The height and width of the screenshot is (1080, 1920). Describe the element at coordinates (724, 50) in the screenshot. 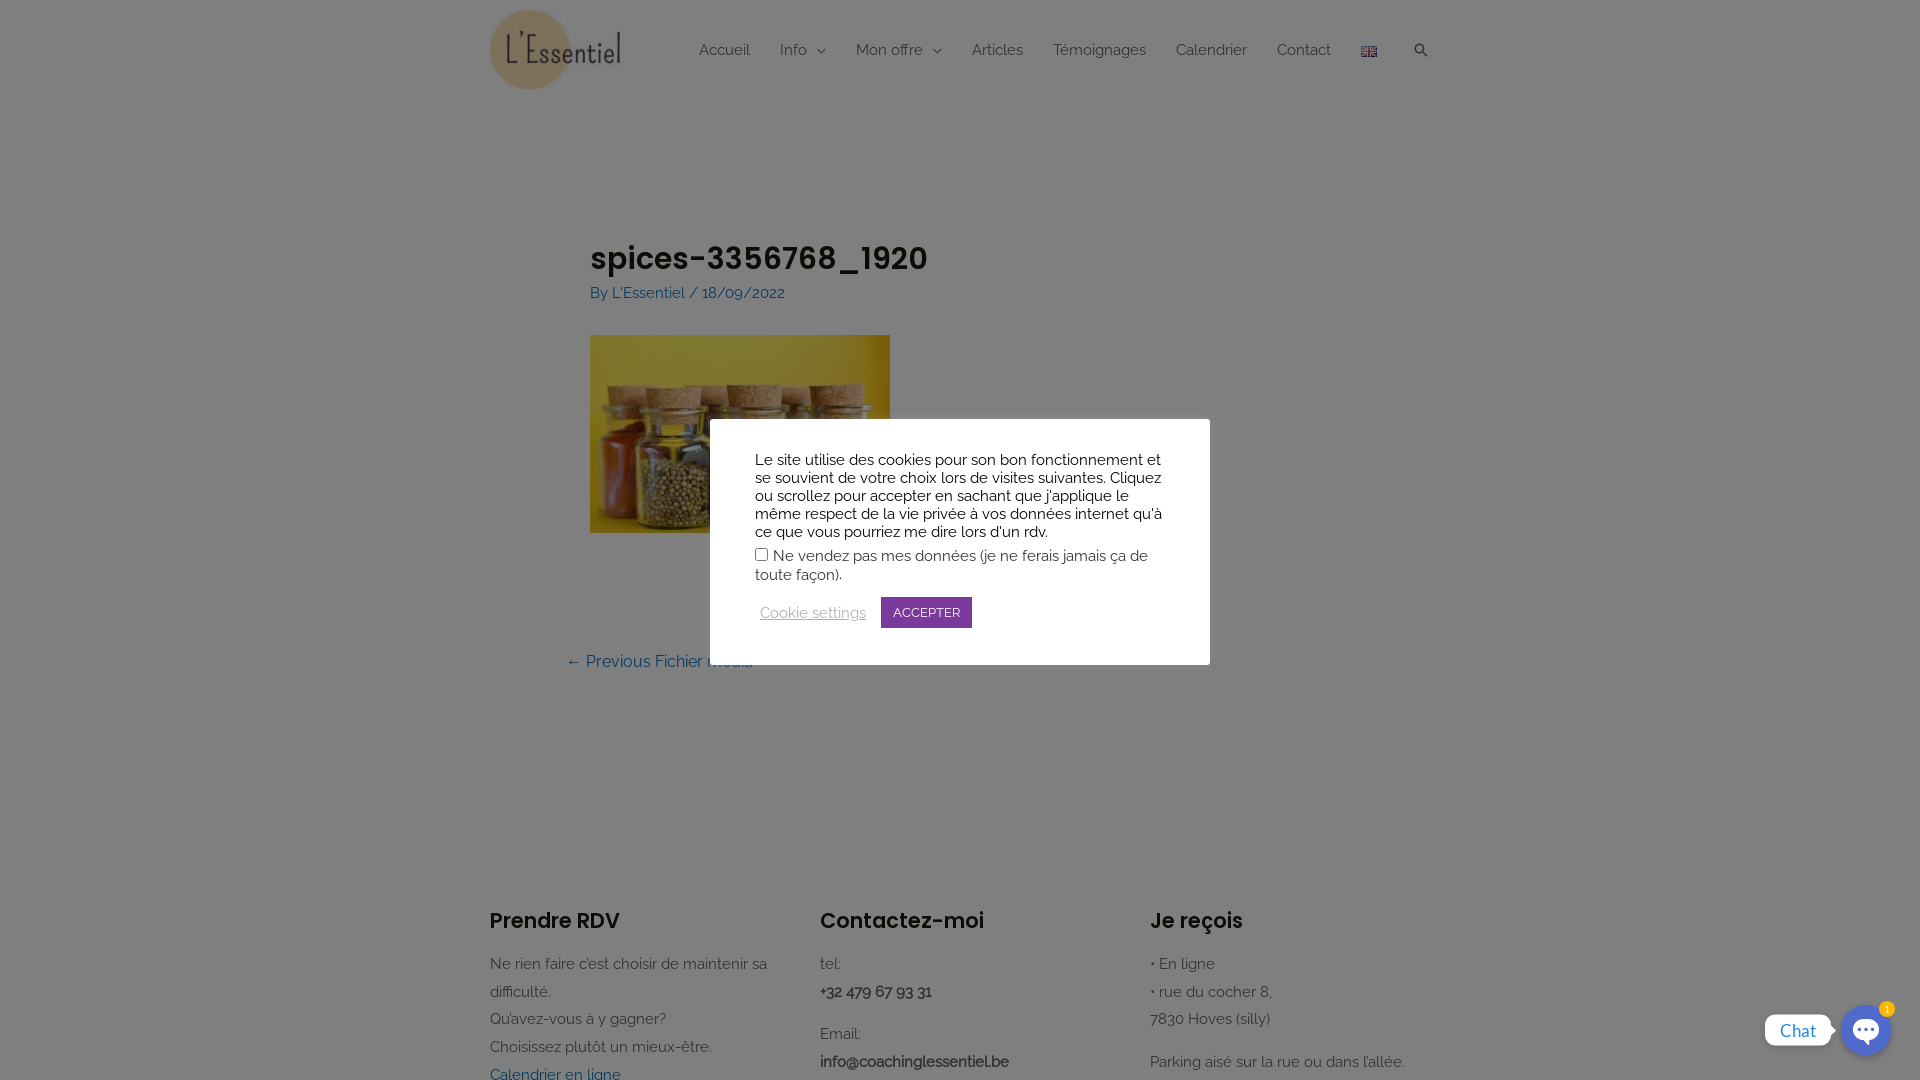

I see `Accueil` at that location.